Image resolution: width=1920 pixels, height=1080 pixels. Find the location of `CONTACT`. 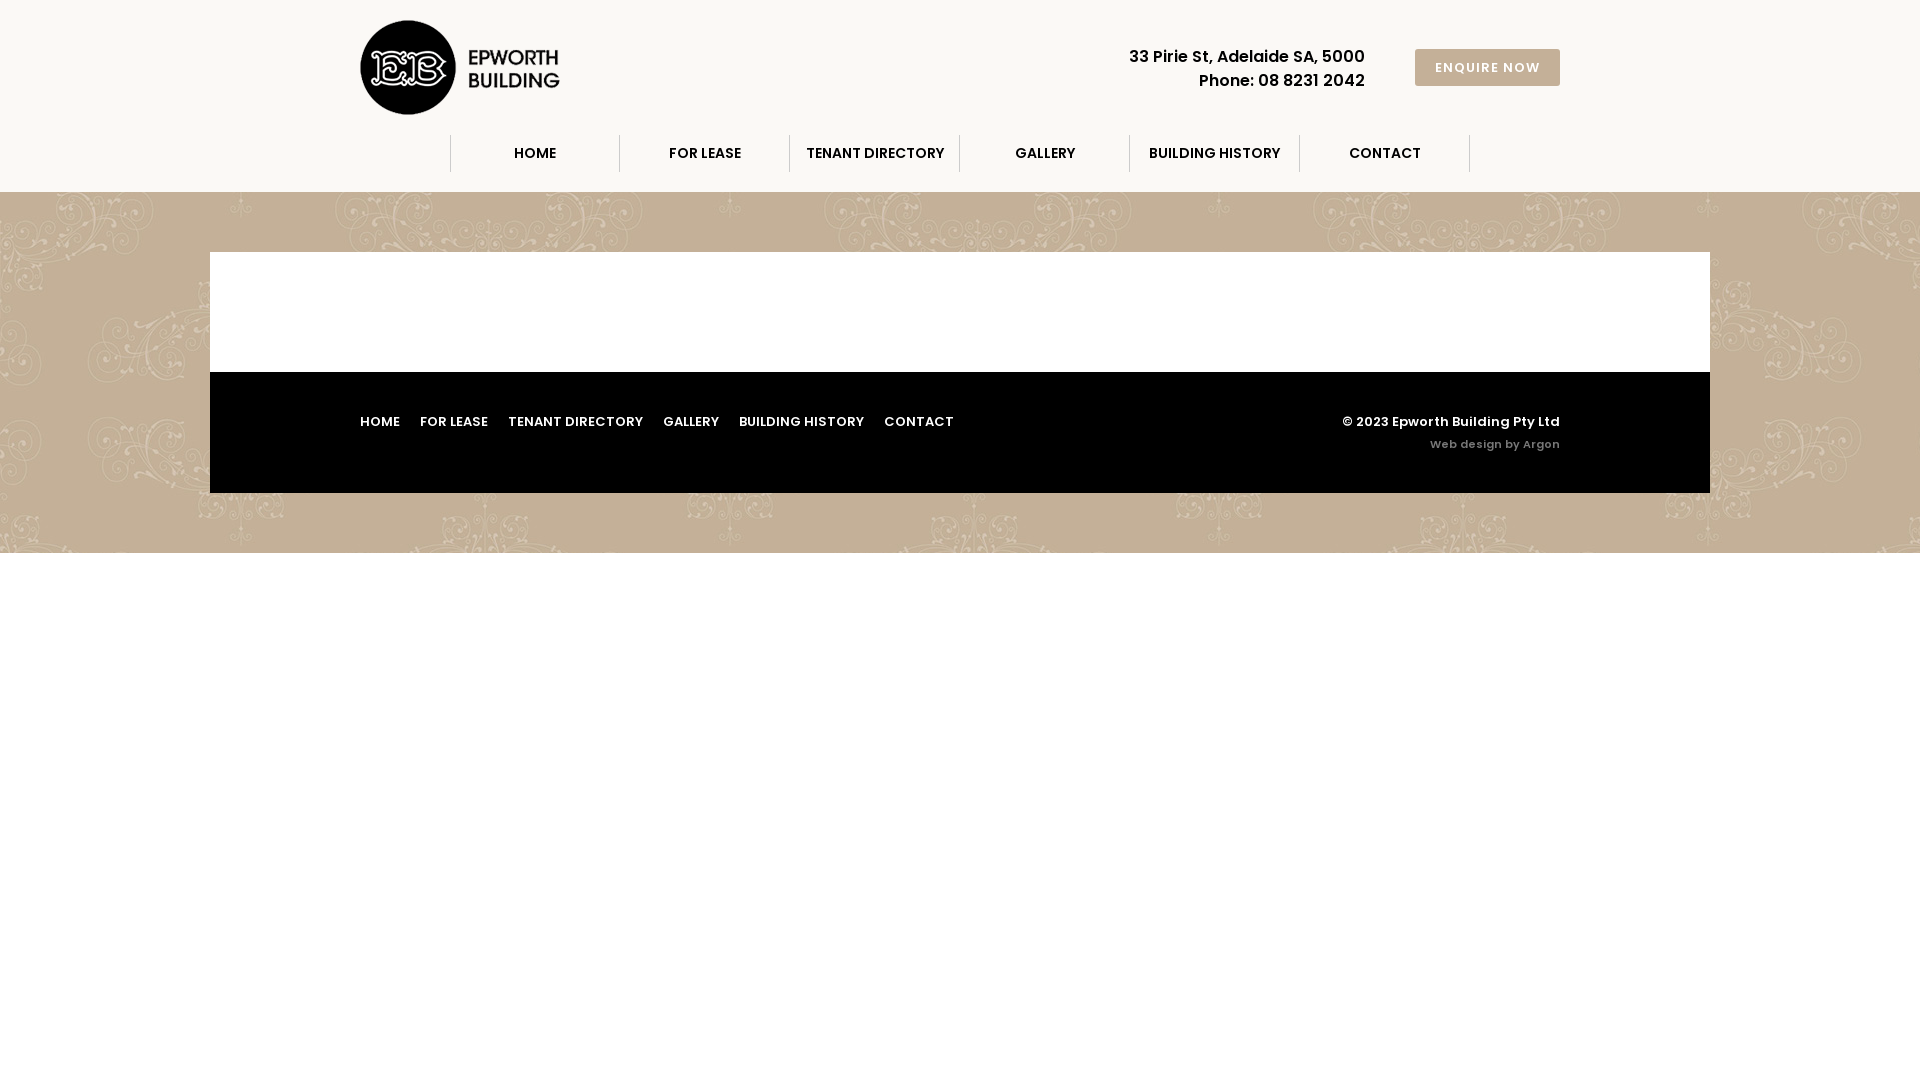

CONTACT is located at coordinates (1385, 154).